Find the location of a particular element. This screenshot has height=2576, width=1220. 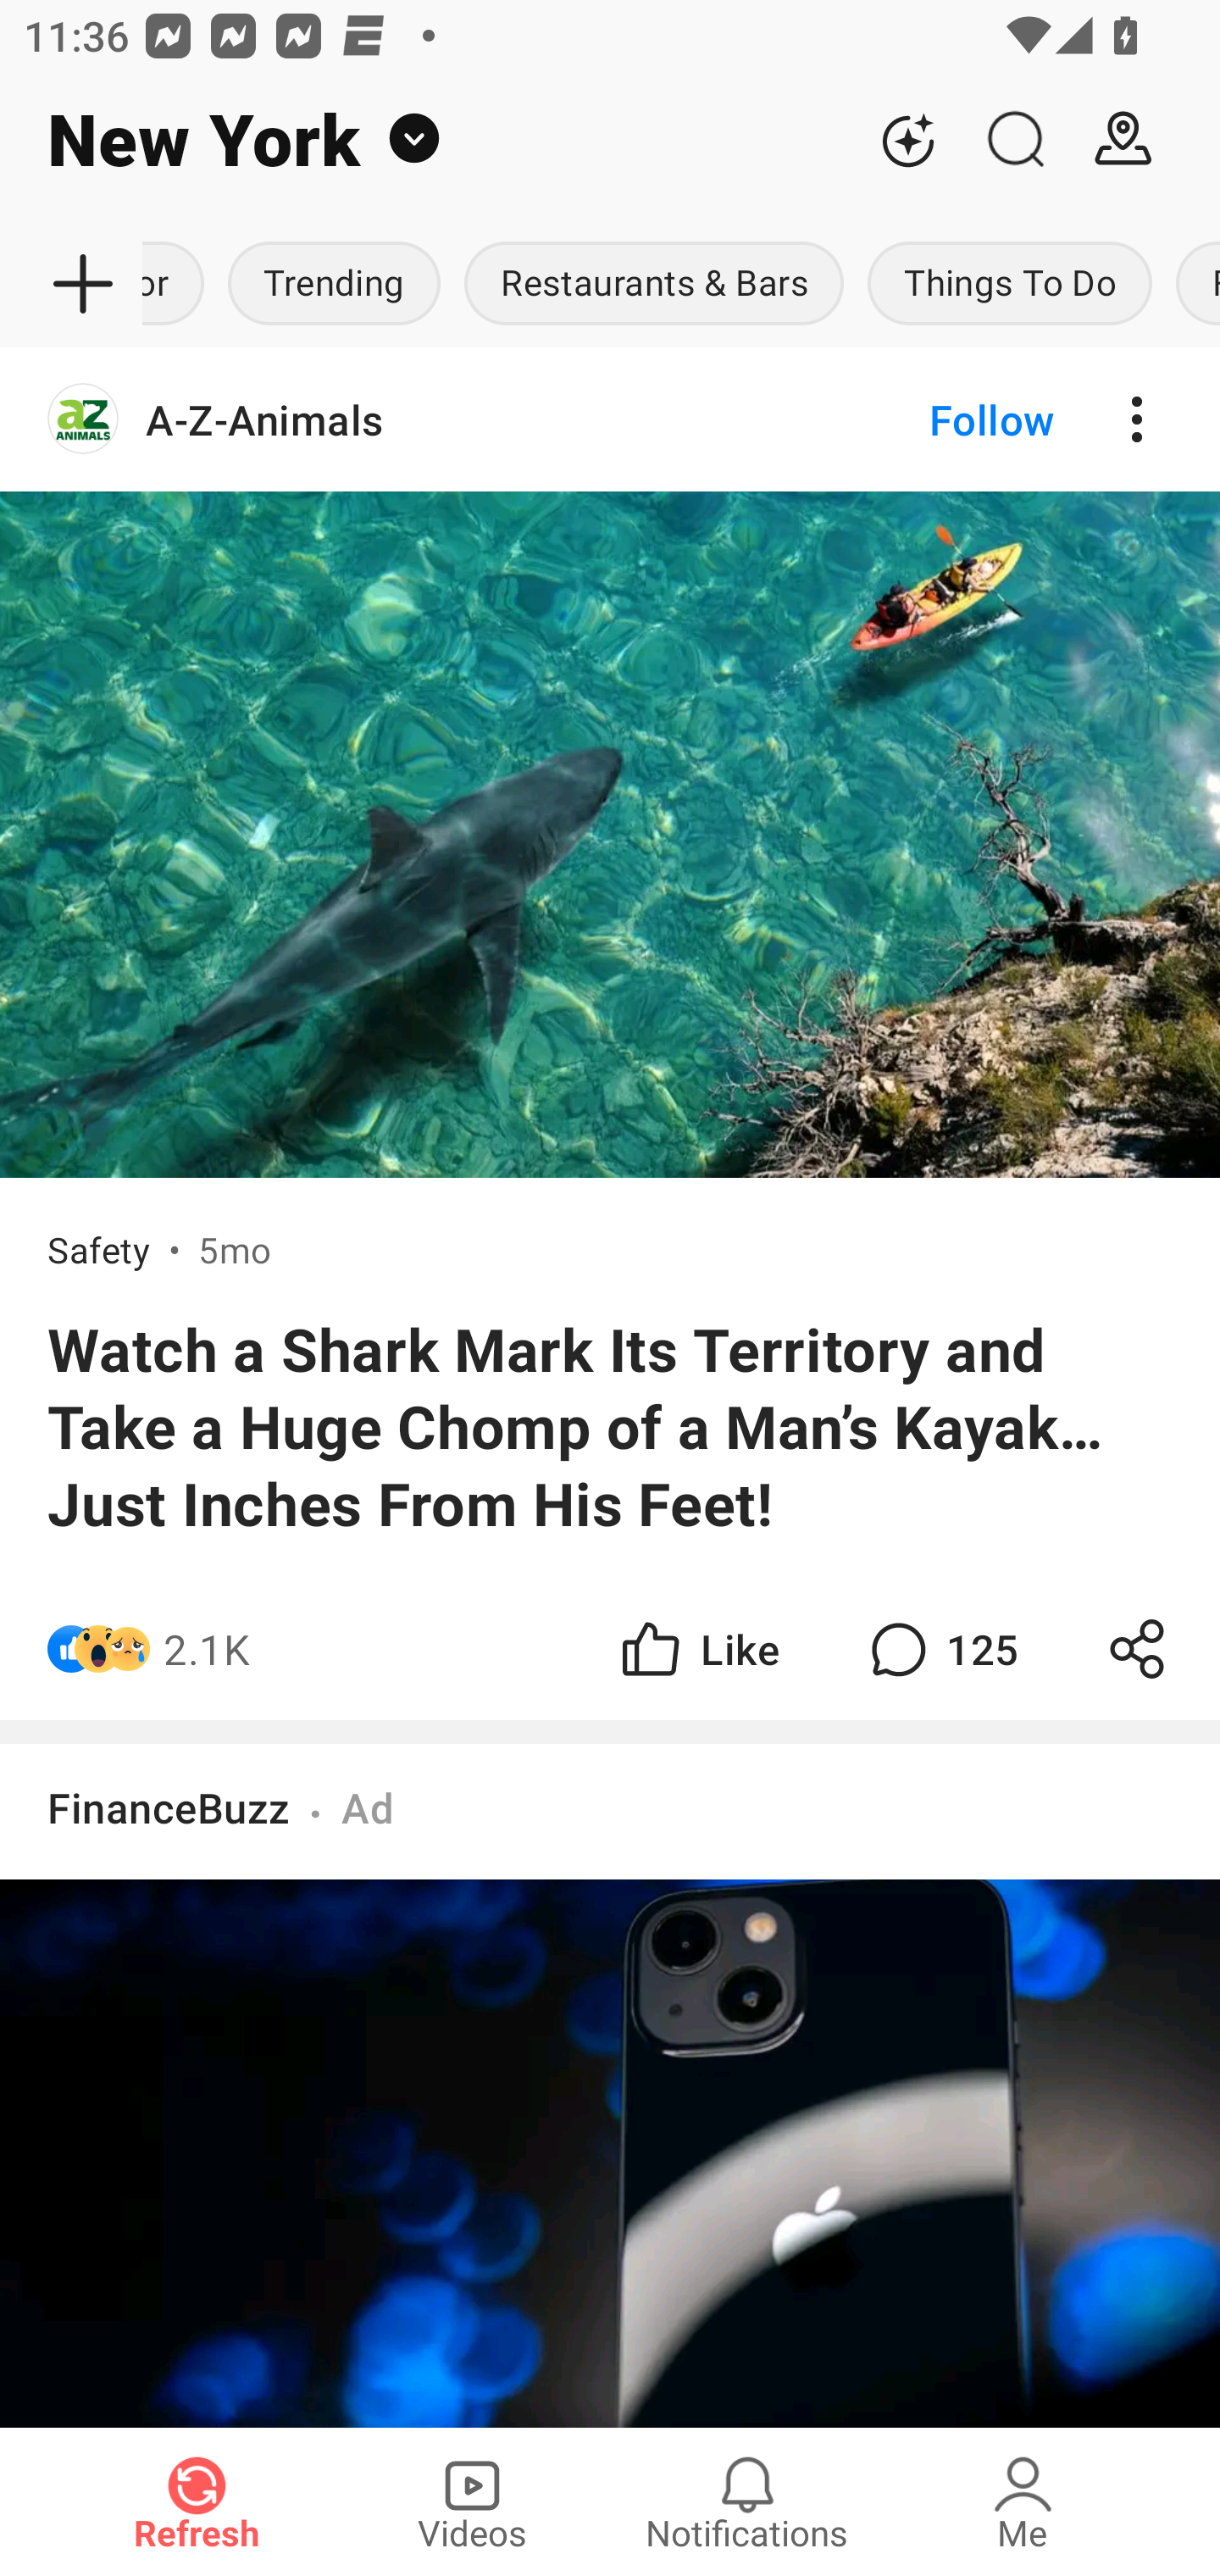

Notifications is located at coordinates (747, 2501).